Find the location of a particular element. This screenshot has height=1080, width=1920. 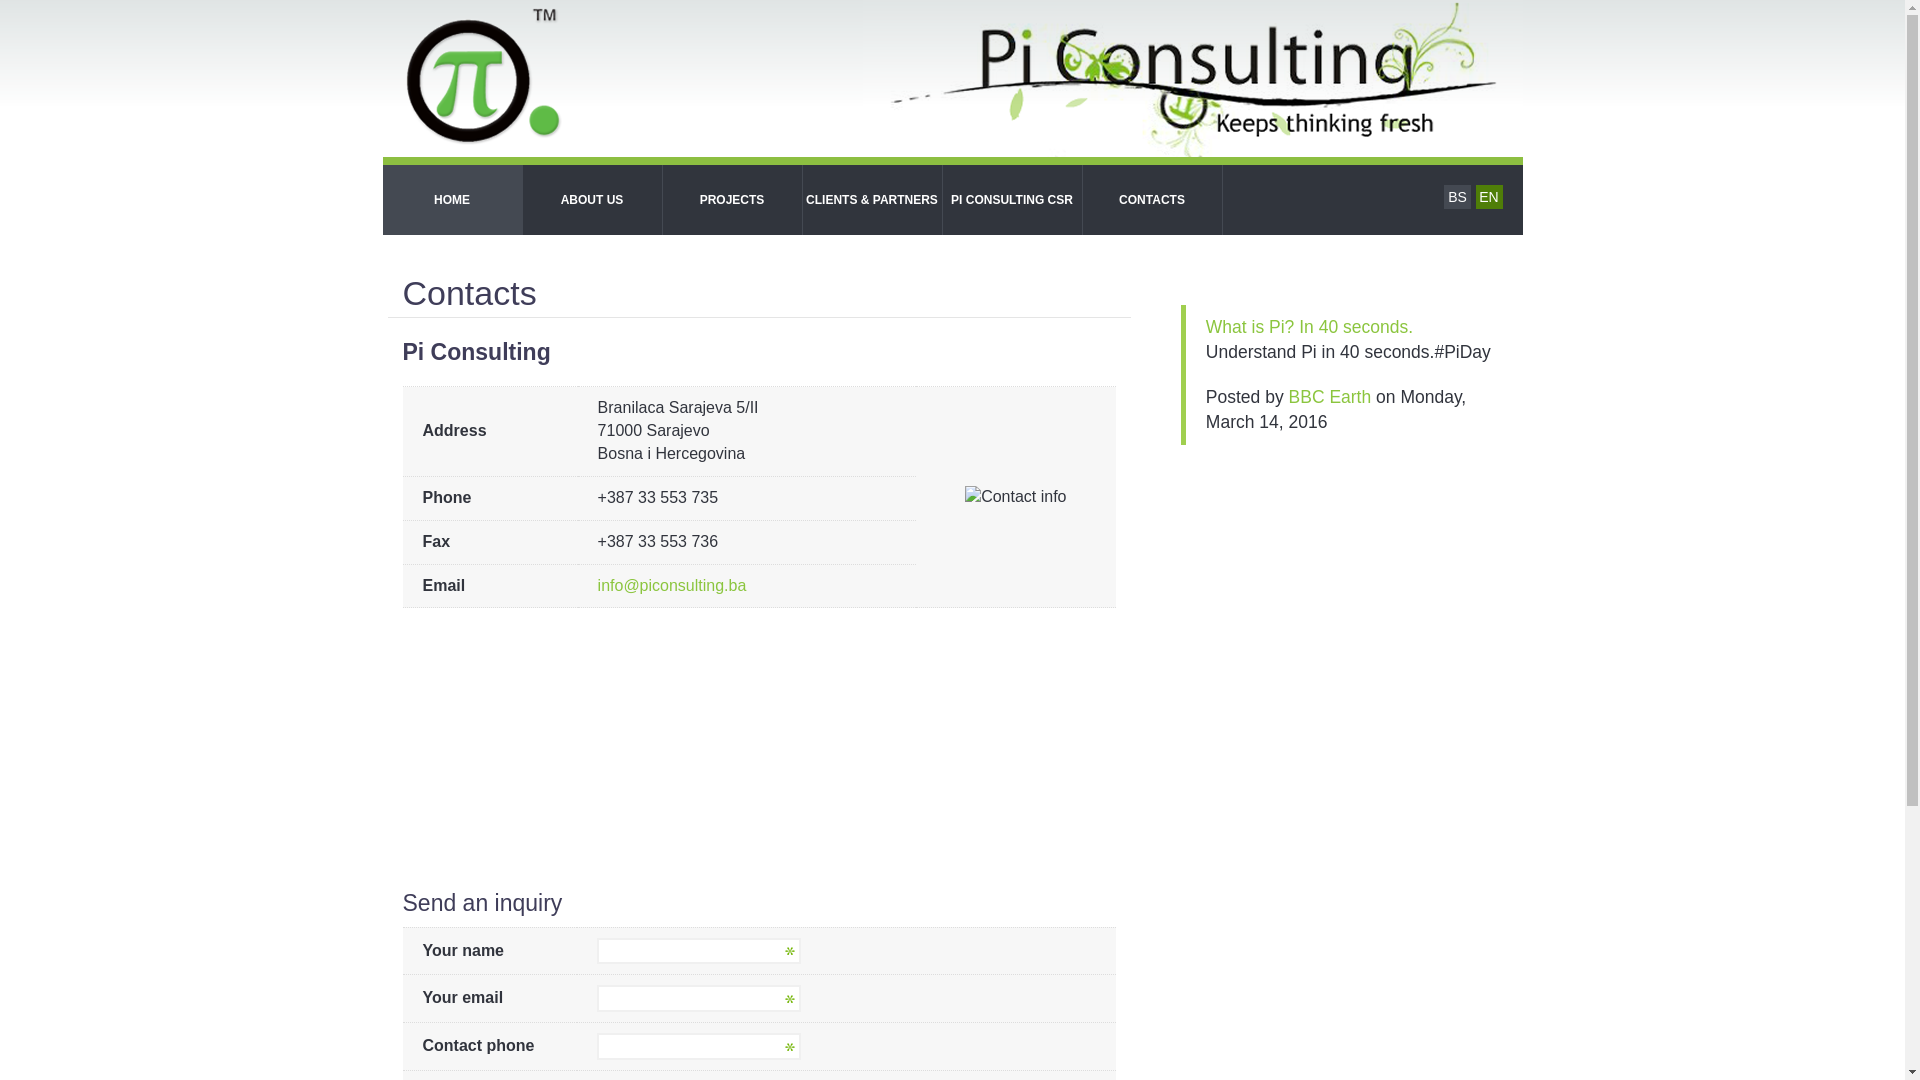

HOME is located at coordinates (452, 200).